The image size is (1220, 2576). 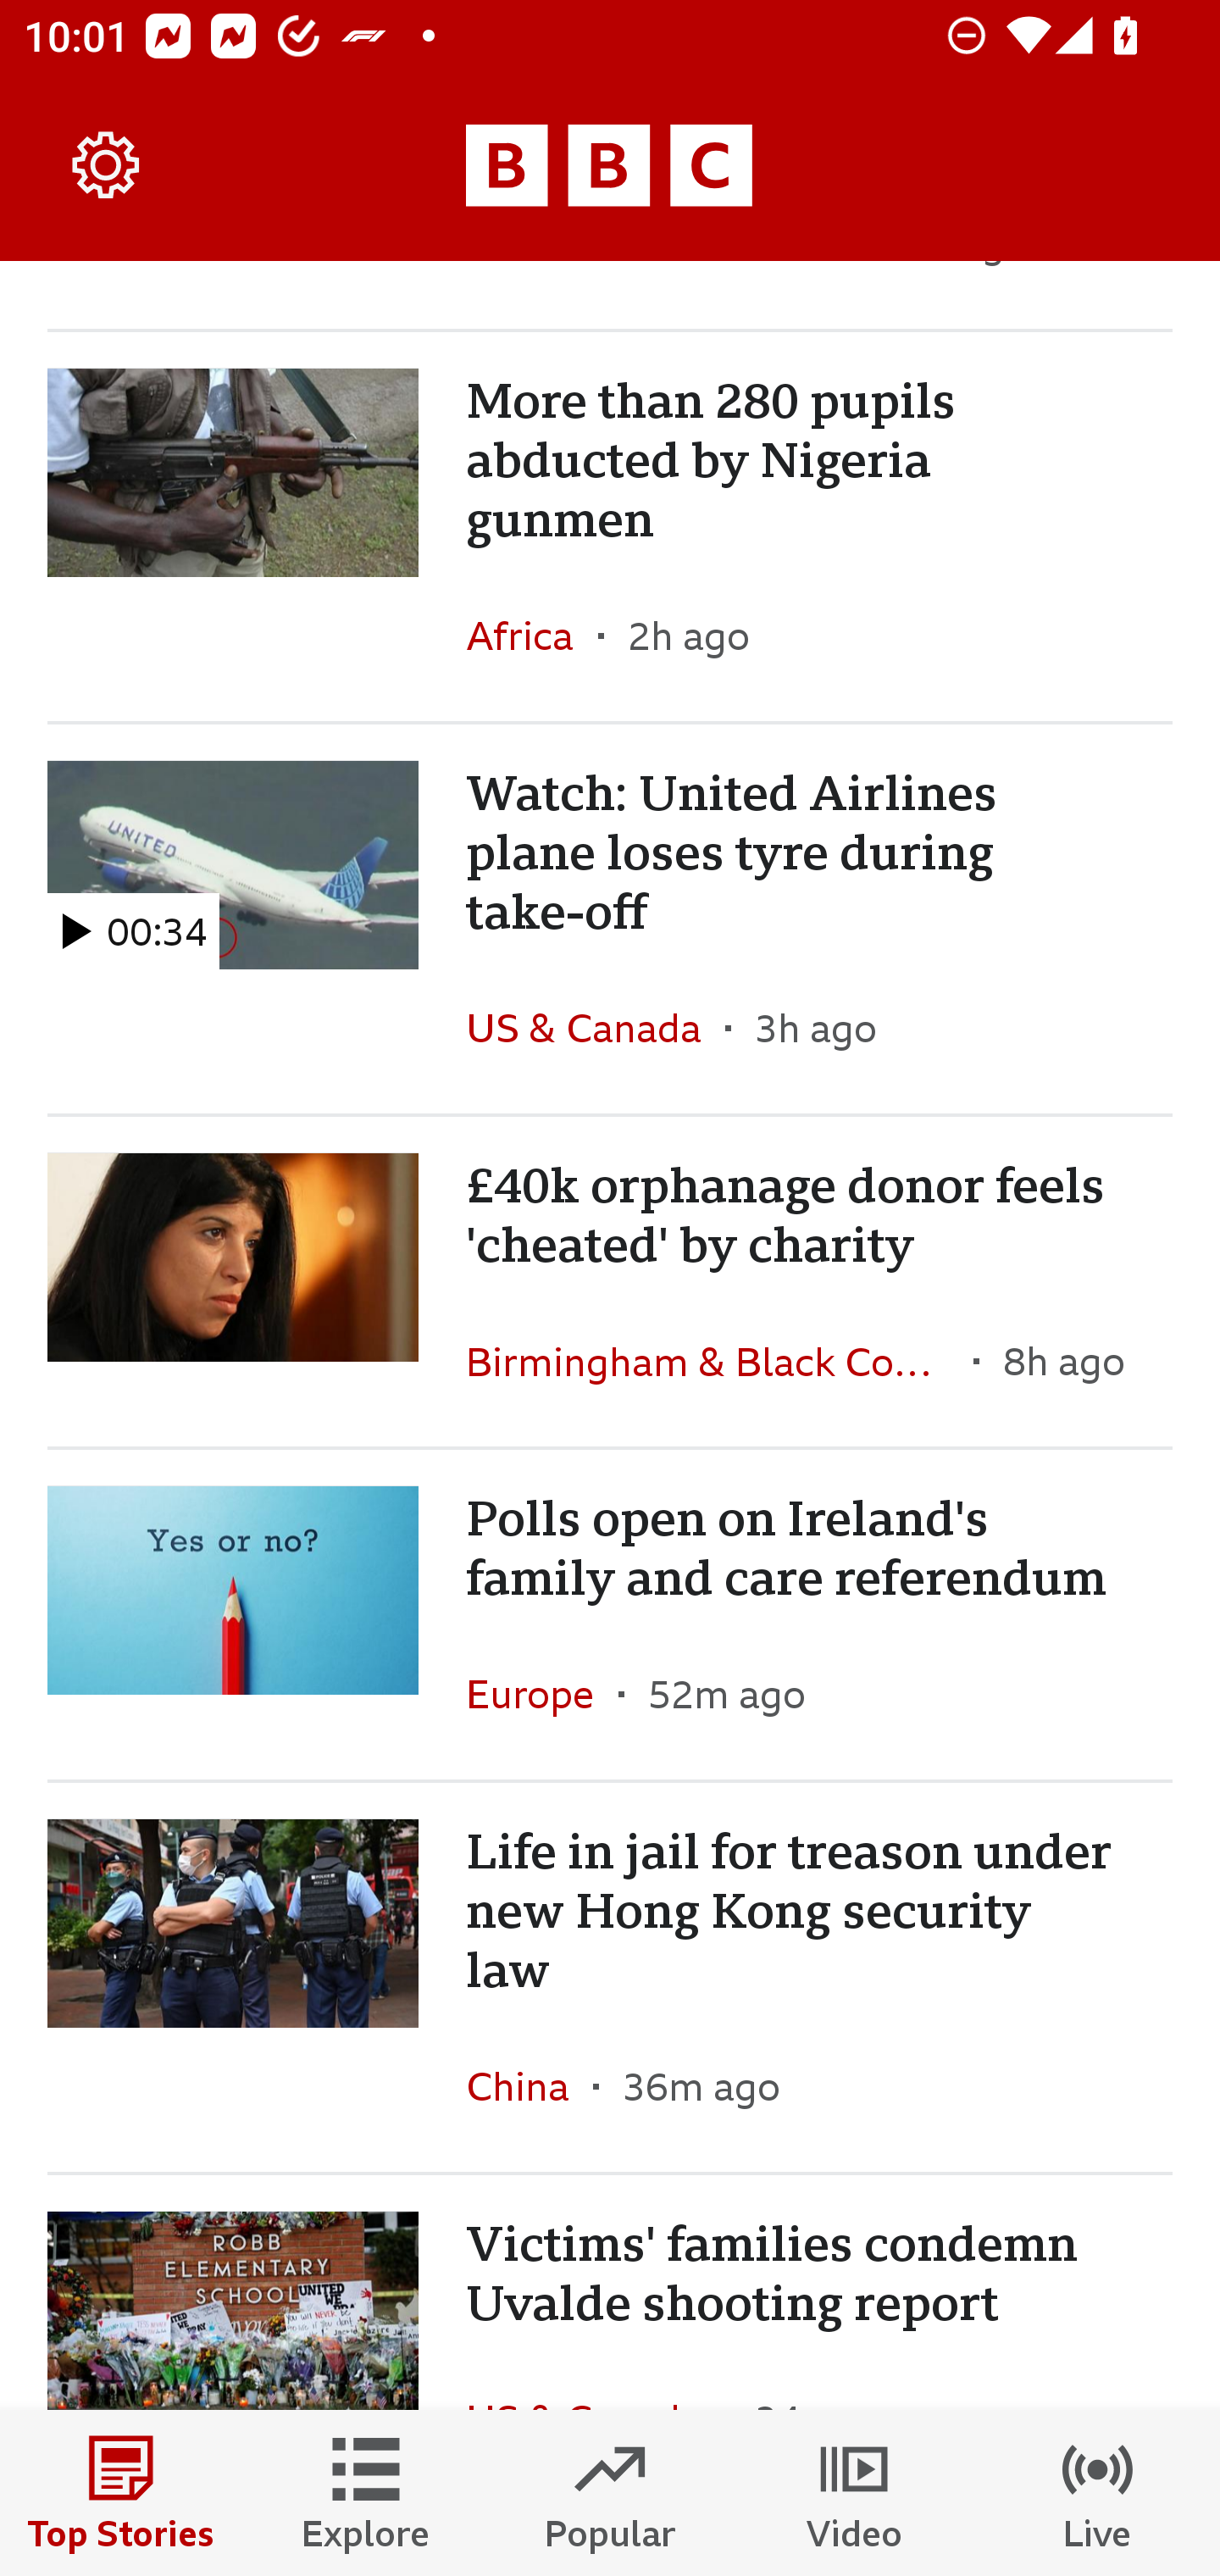 What do you see at coordinates (532, 635) in the screenshot?
I see `Africa In the section Africa` at bounding box center [532, 635].